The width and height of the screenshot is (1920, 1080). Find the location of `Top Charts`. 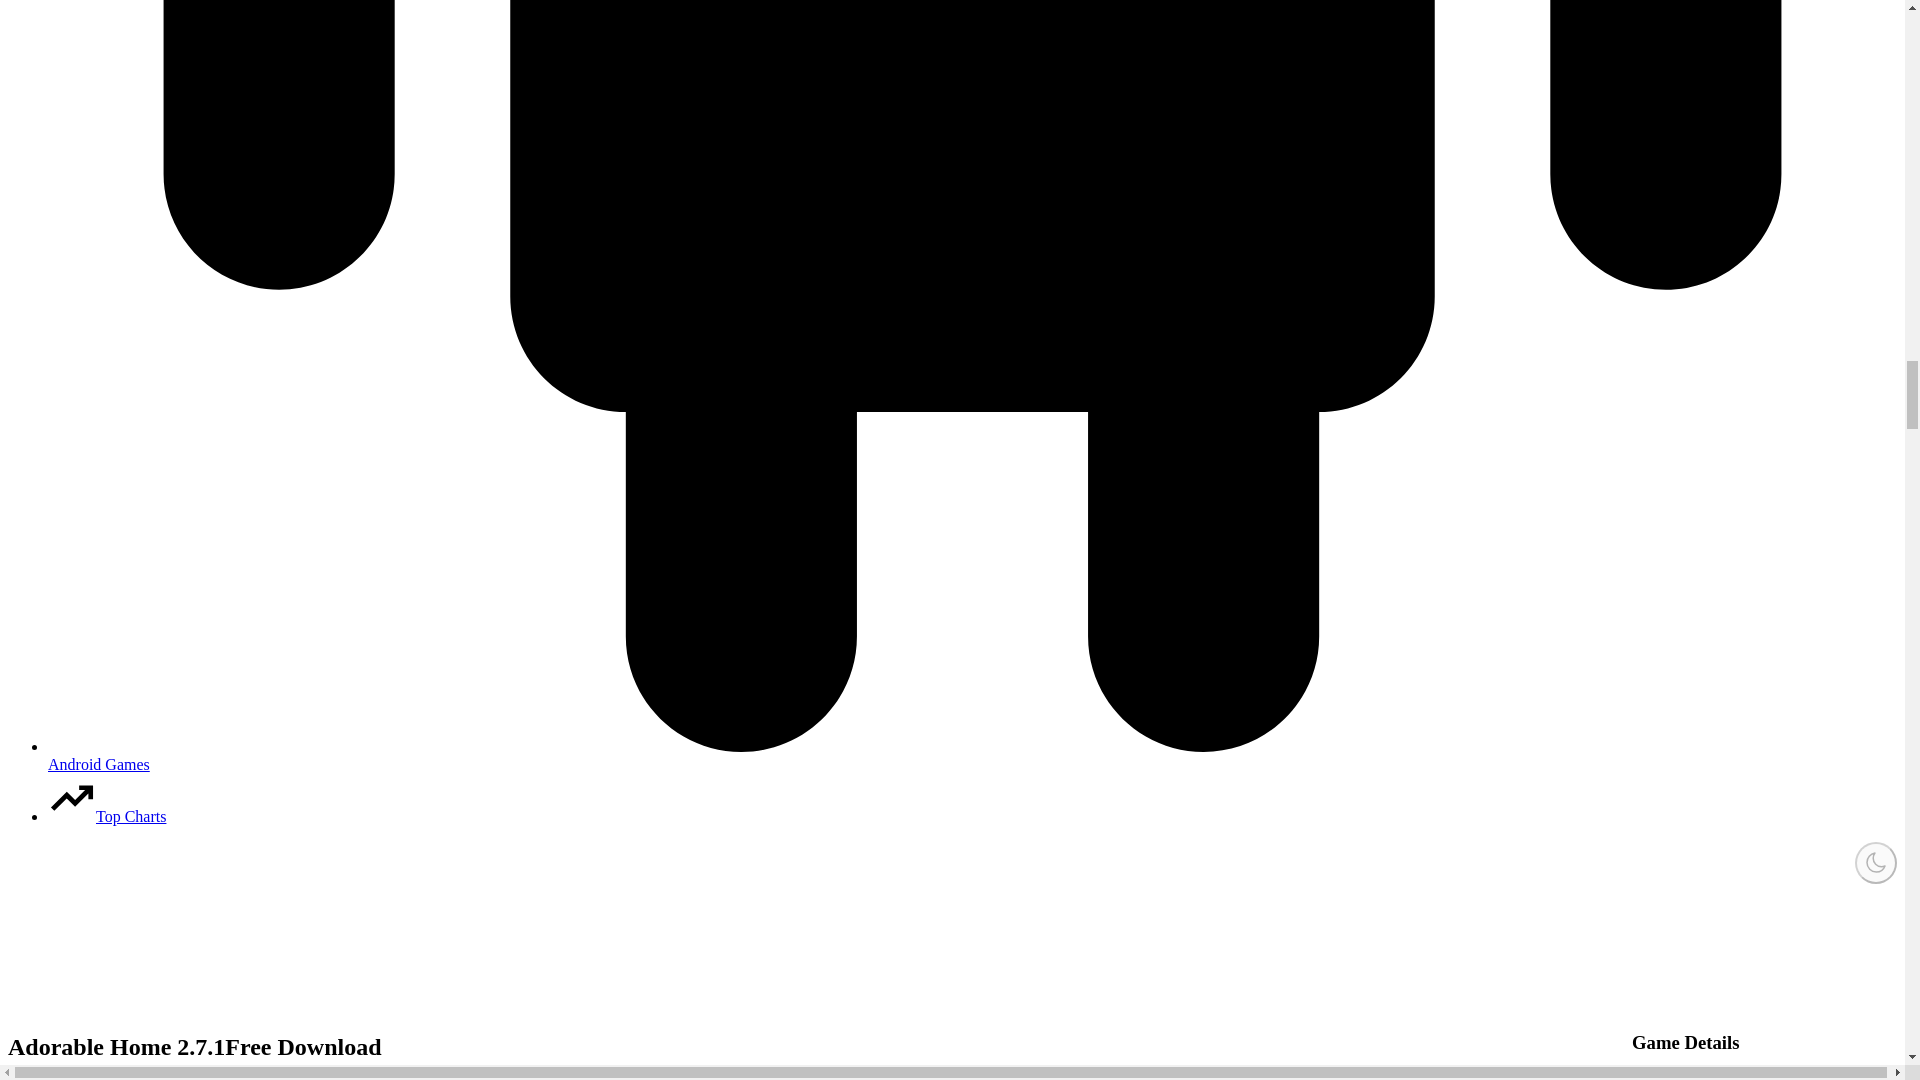

Top Charts is located at coordinates (106, 816).